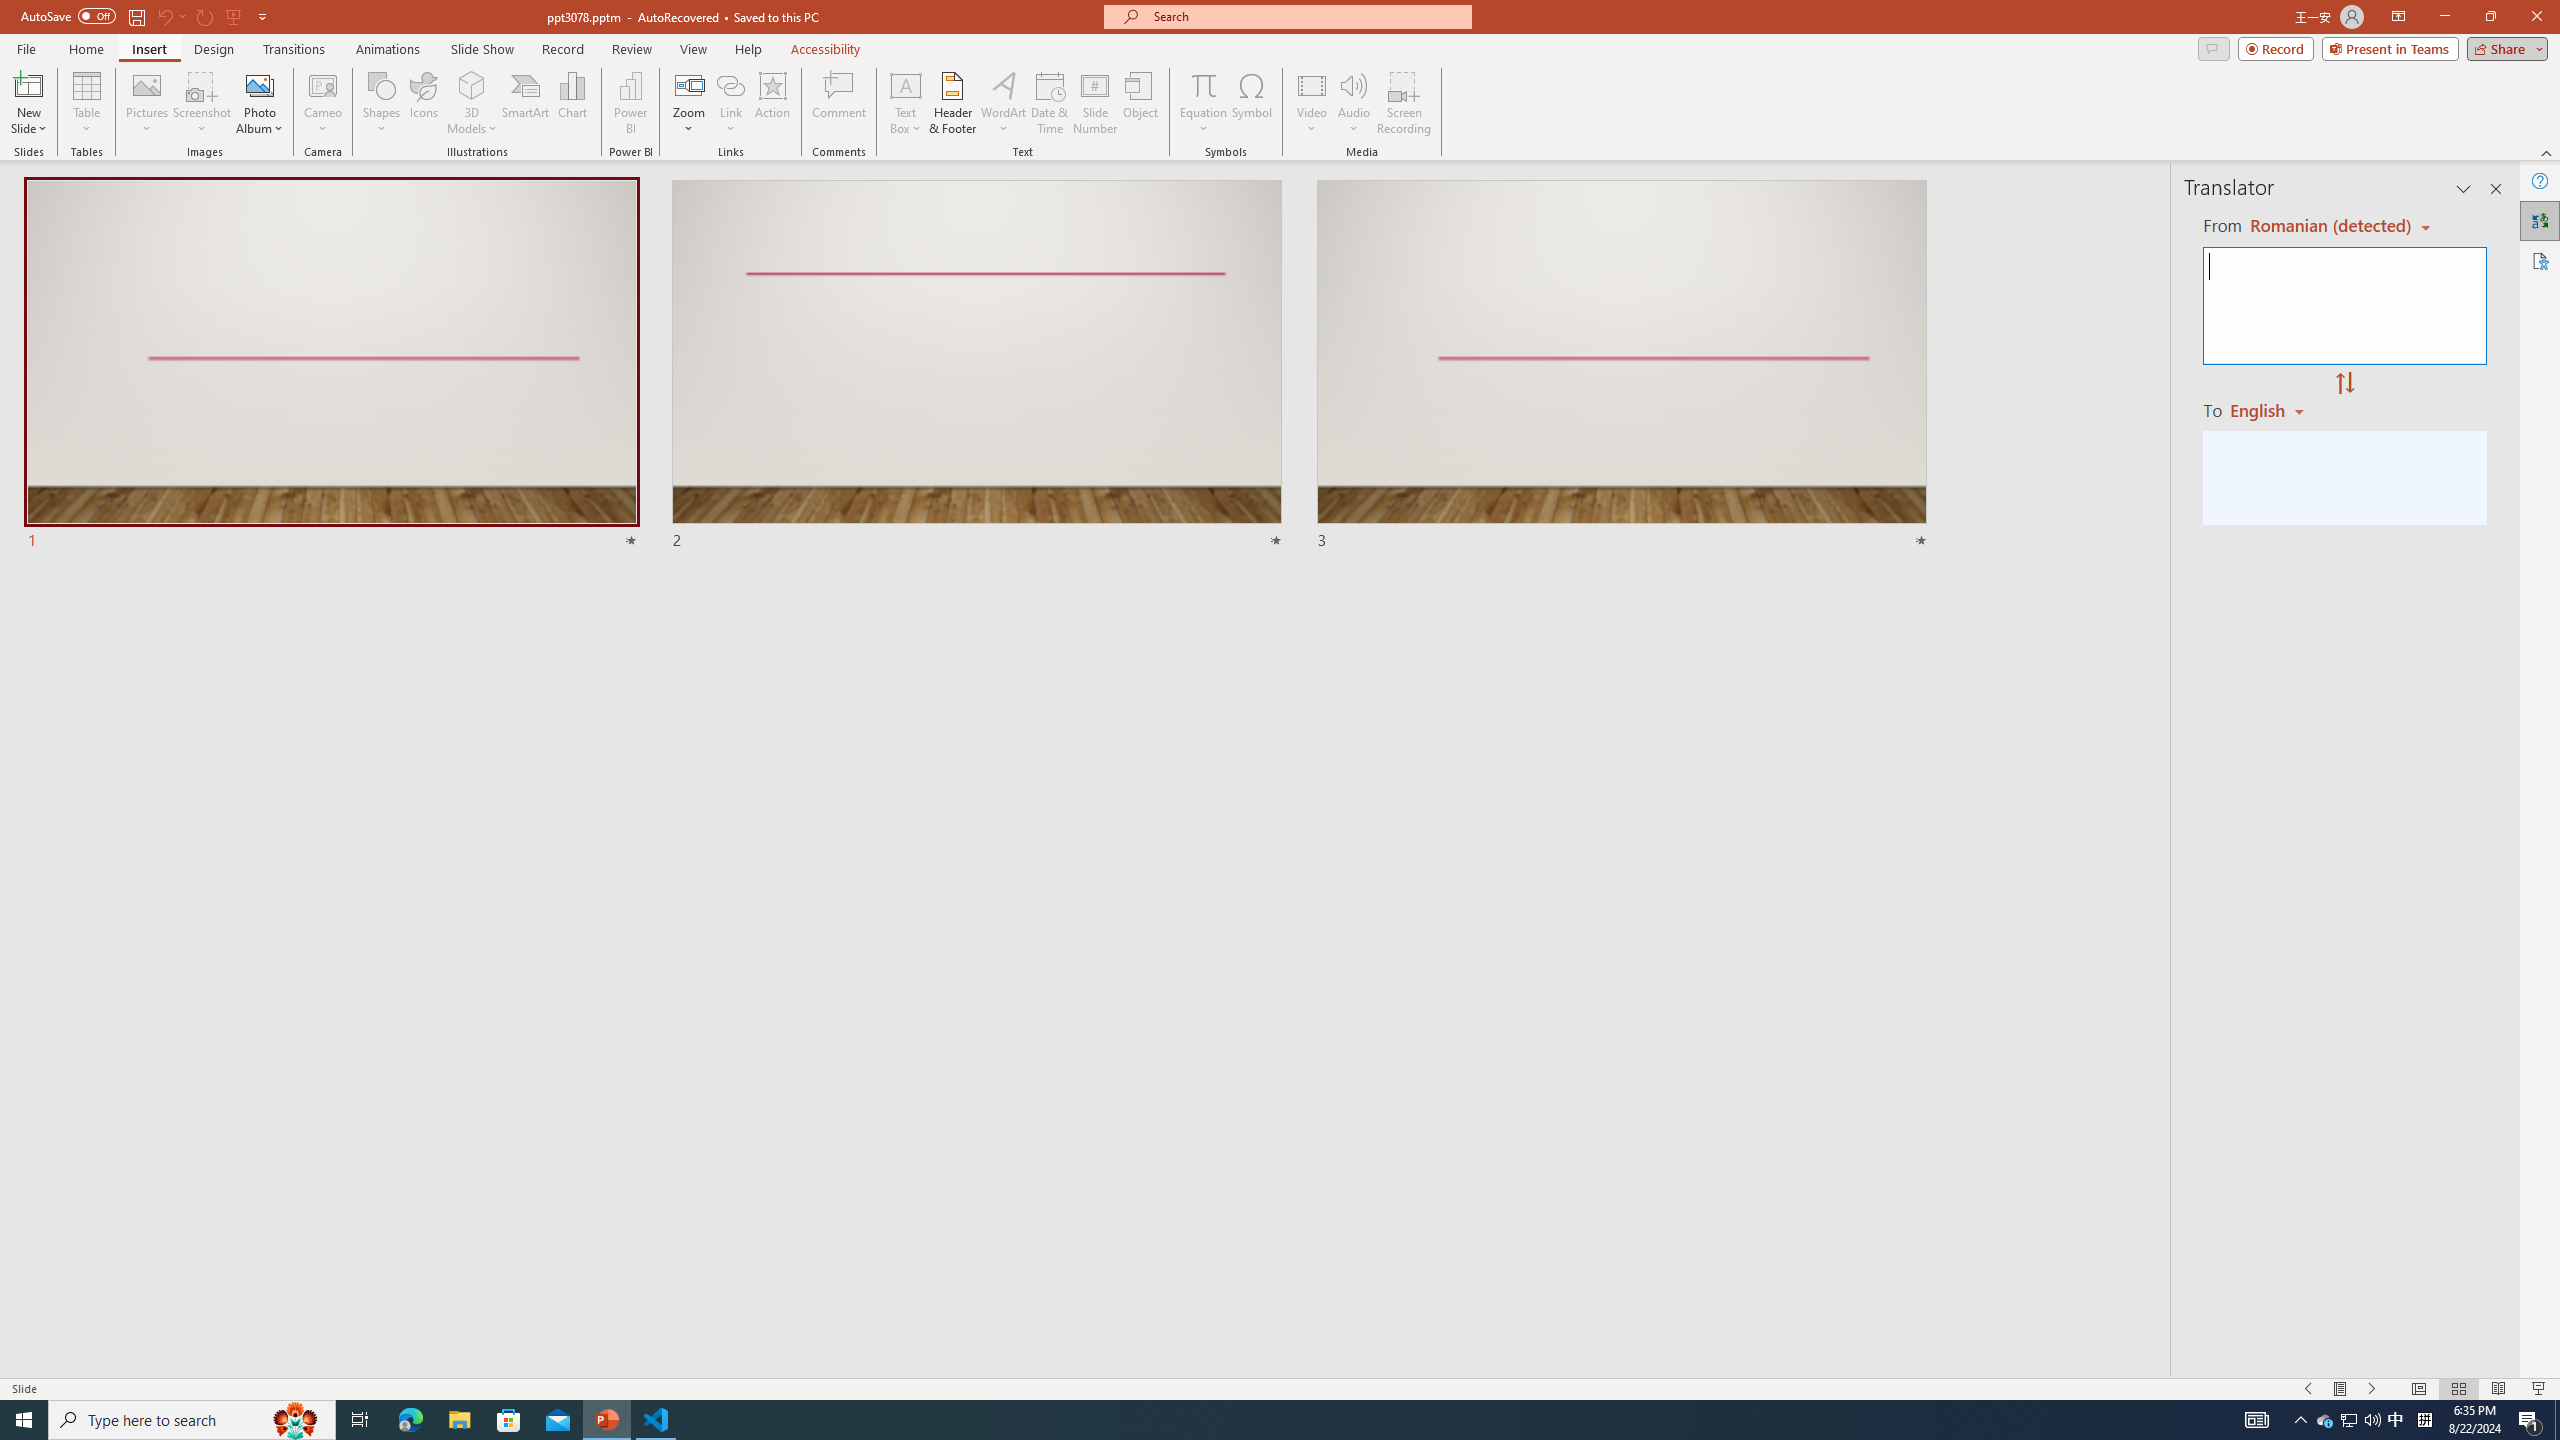  I want to click on Insert, so click(148, 49).